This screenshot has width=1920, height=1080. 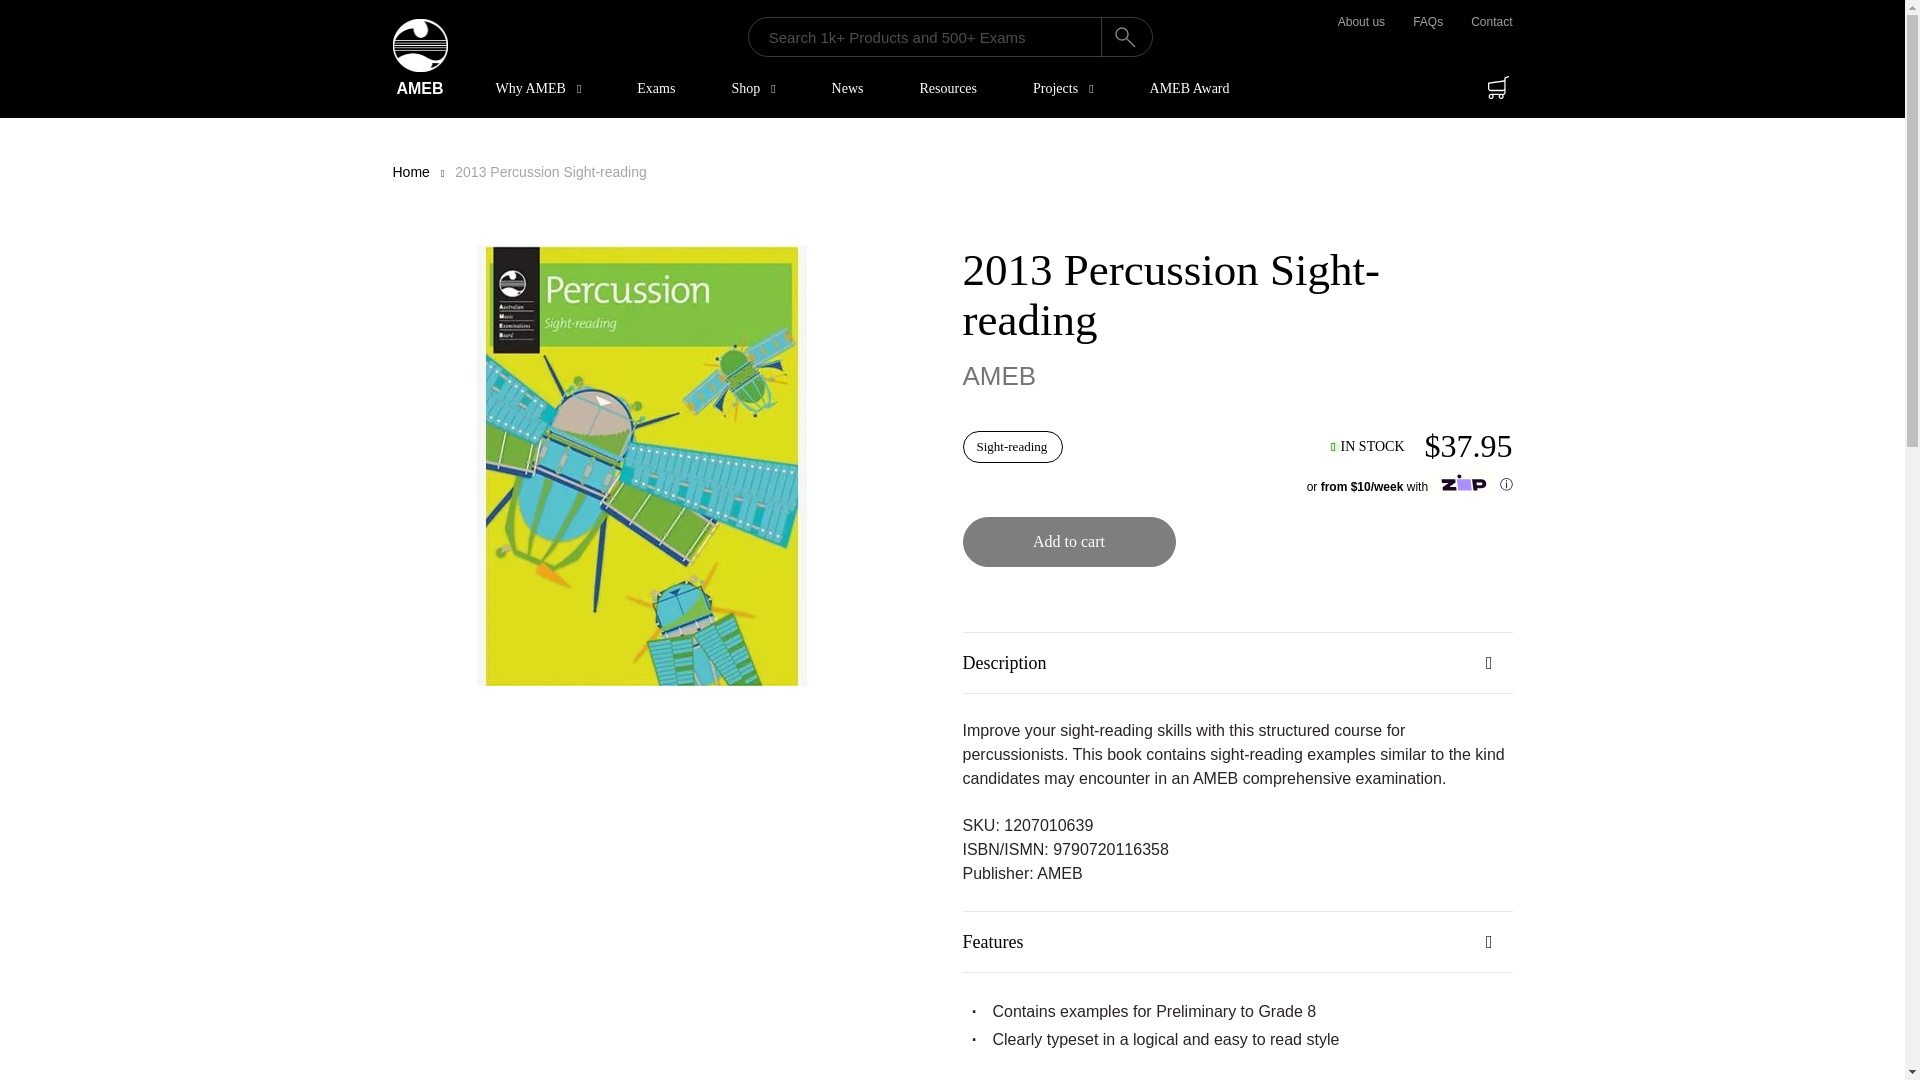 I want to click on Go to Home Page, so click(x=410, y=172).